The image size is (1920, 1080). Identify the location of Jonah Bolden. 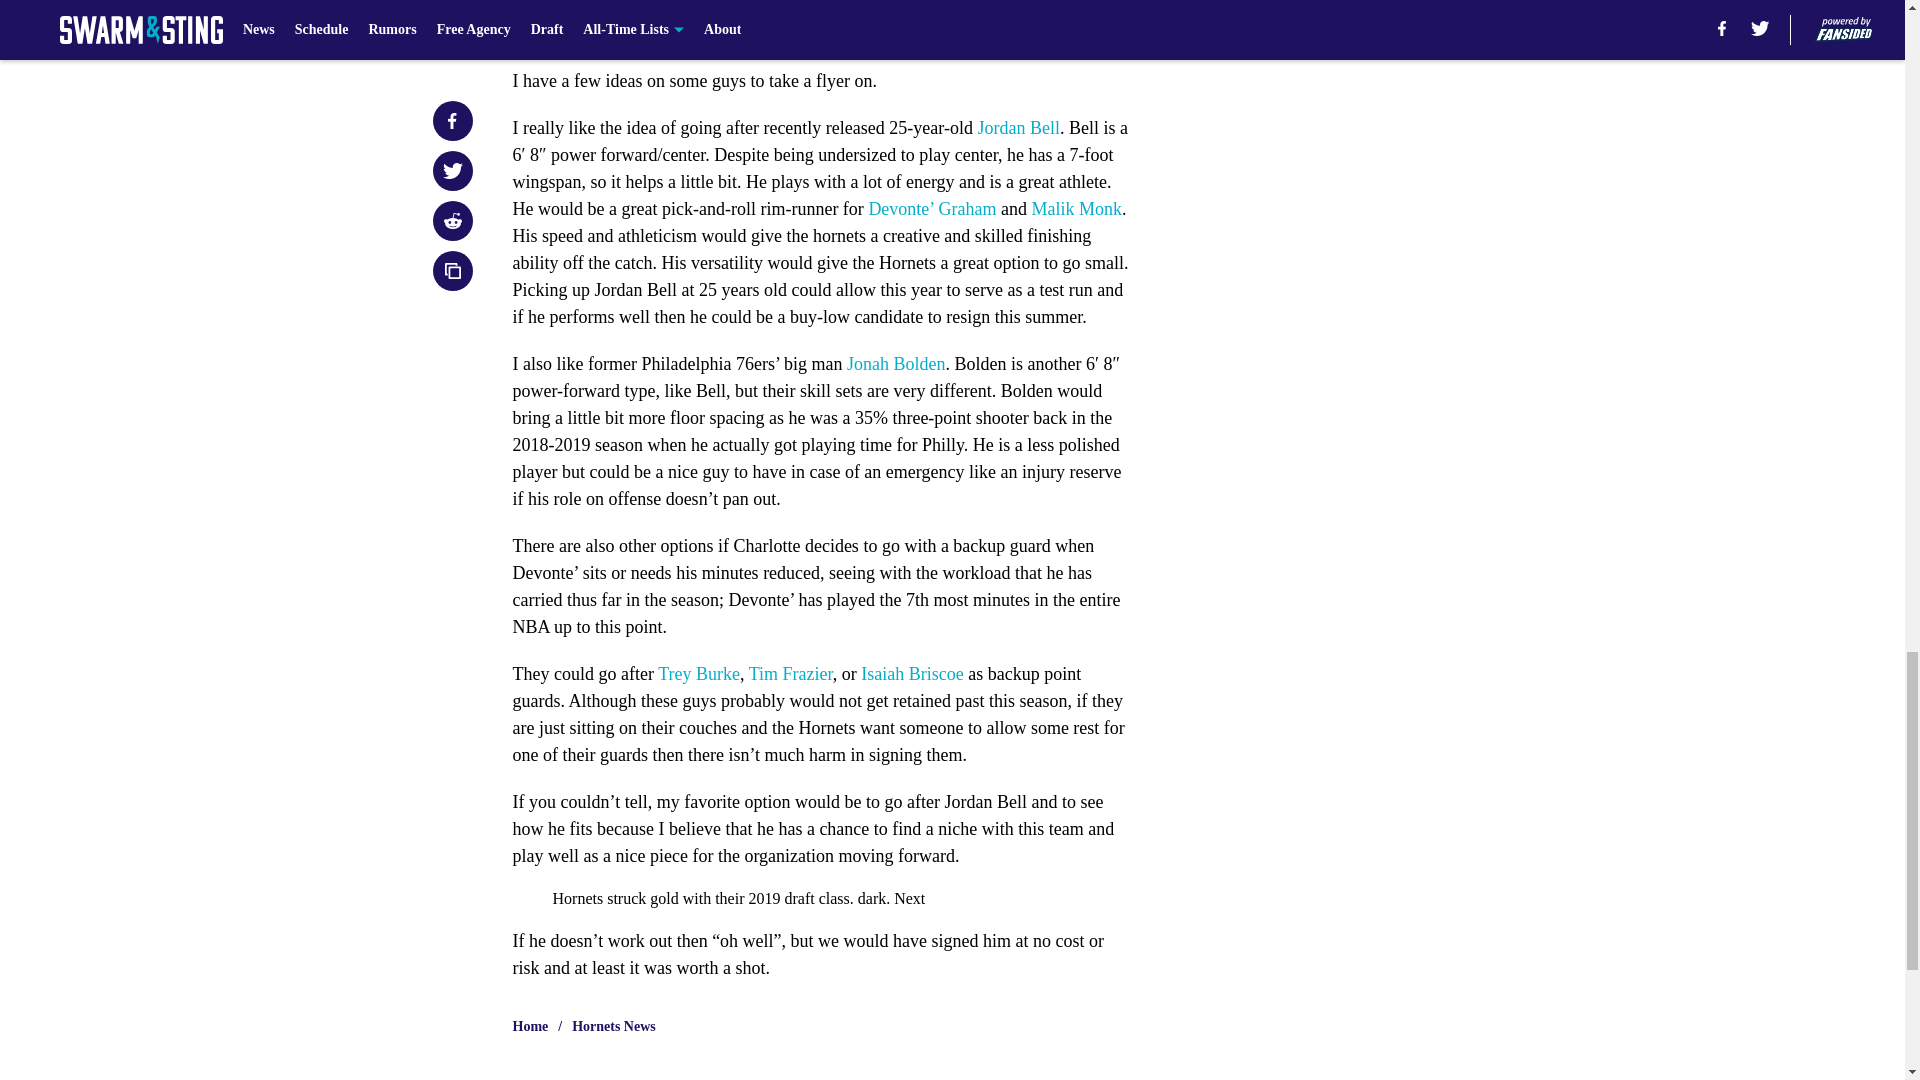
(896, 364).